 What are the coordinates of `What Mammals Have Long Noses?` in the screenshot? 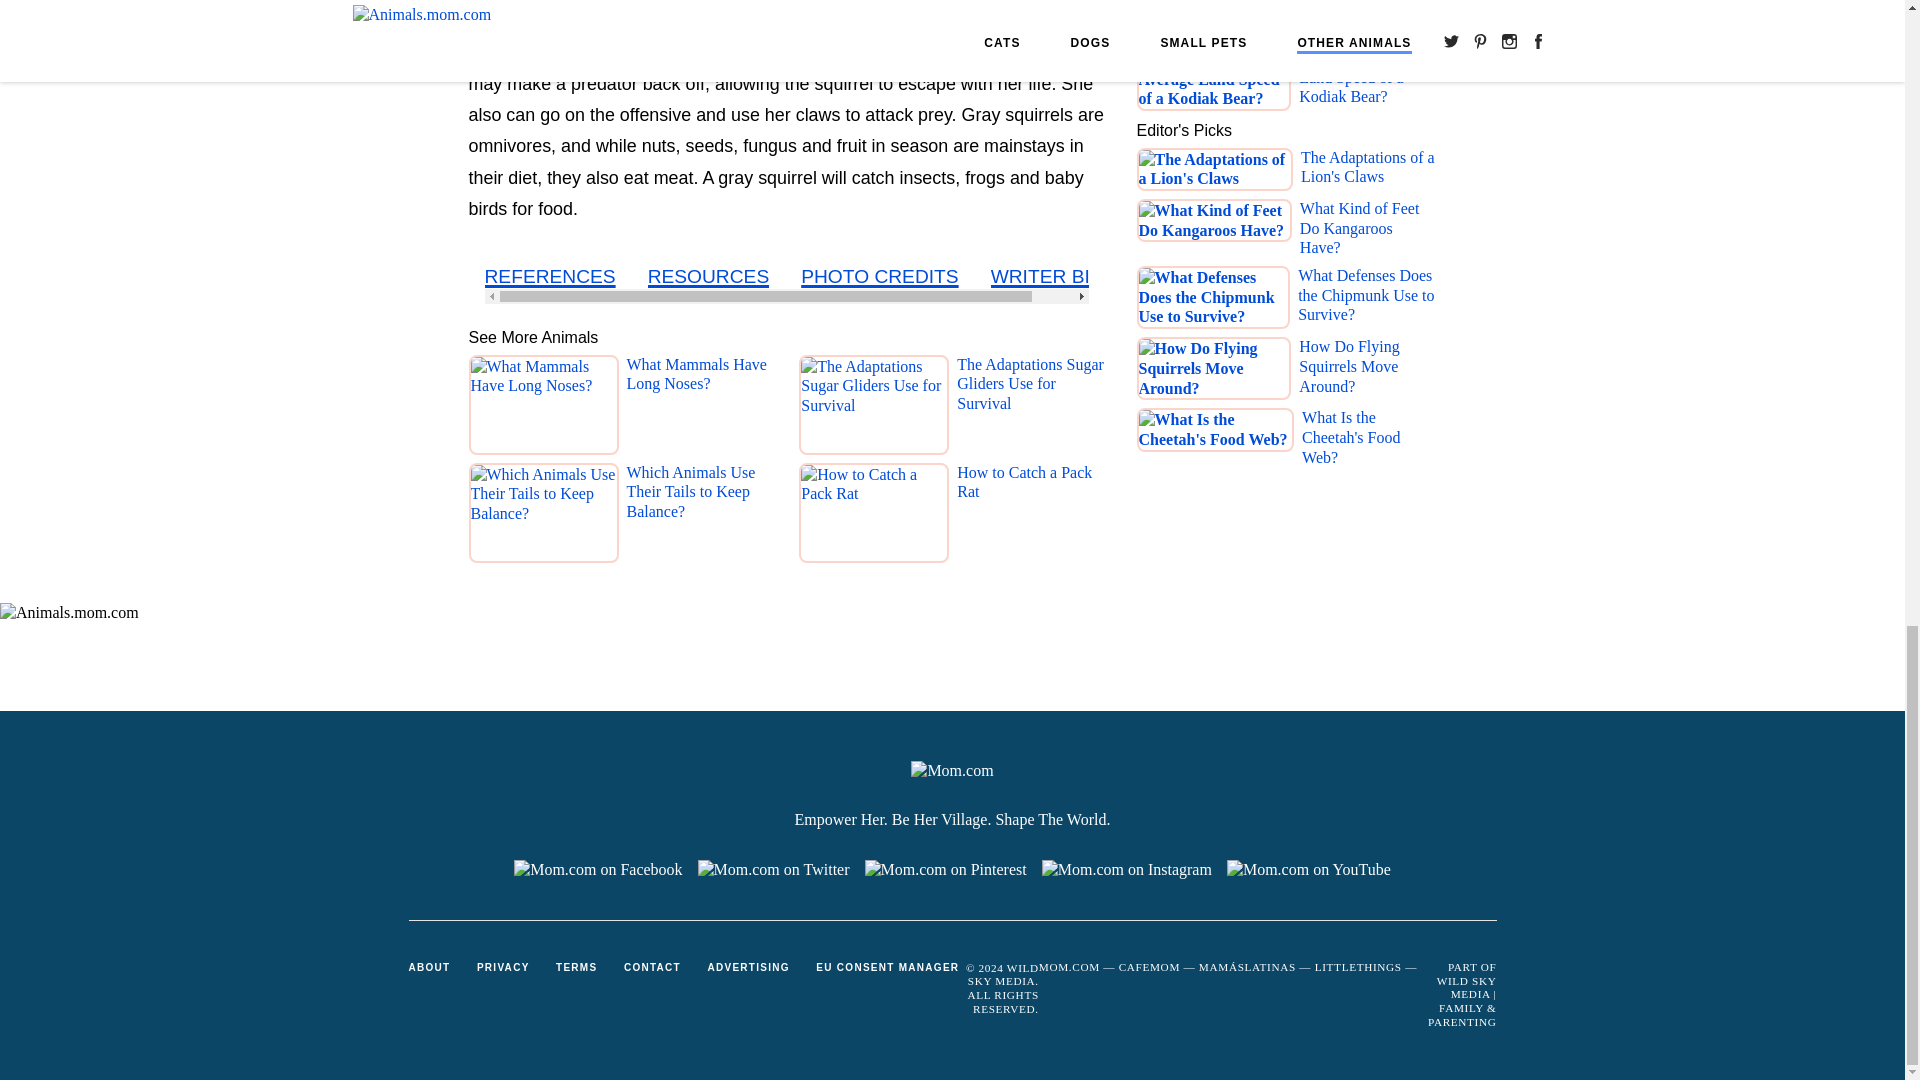 It's located at (699, 409).